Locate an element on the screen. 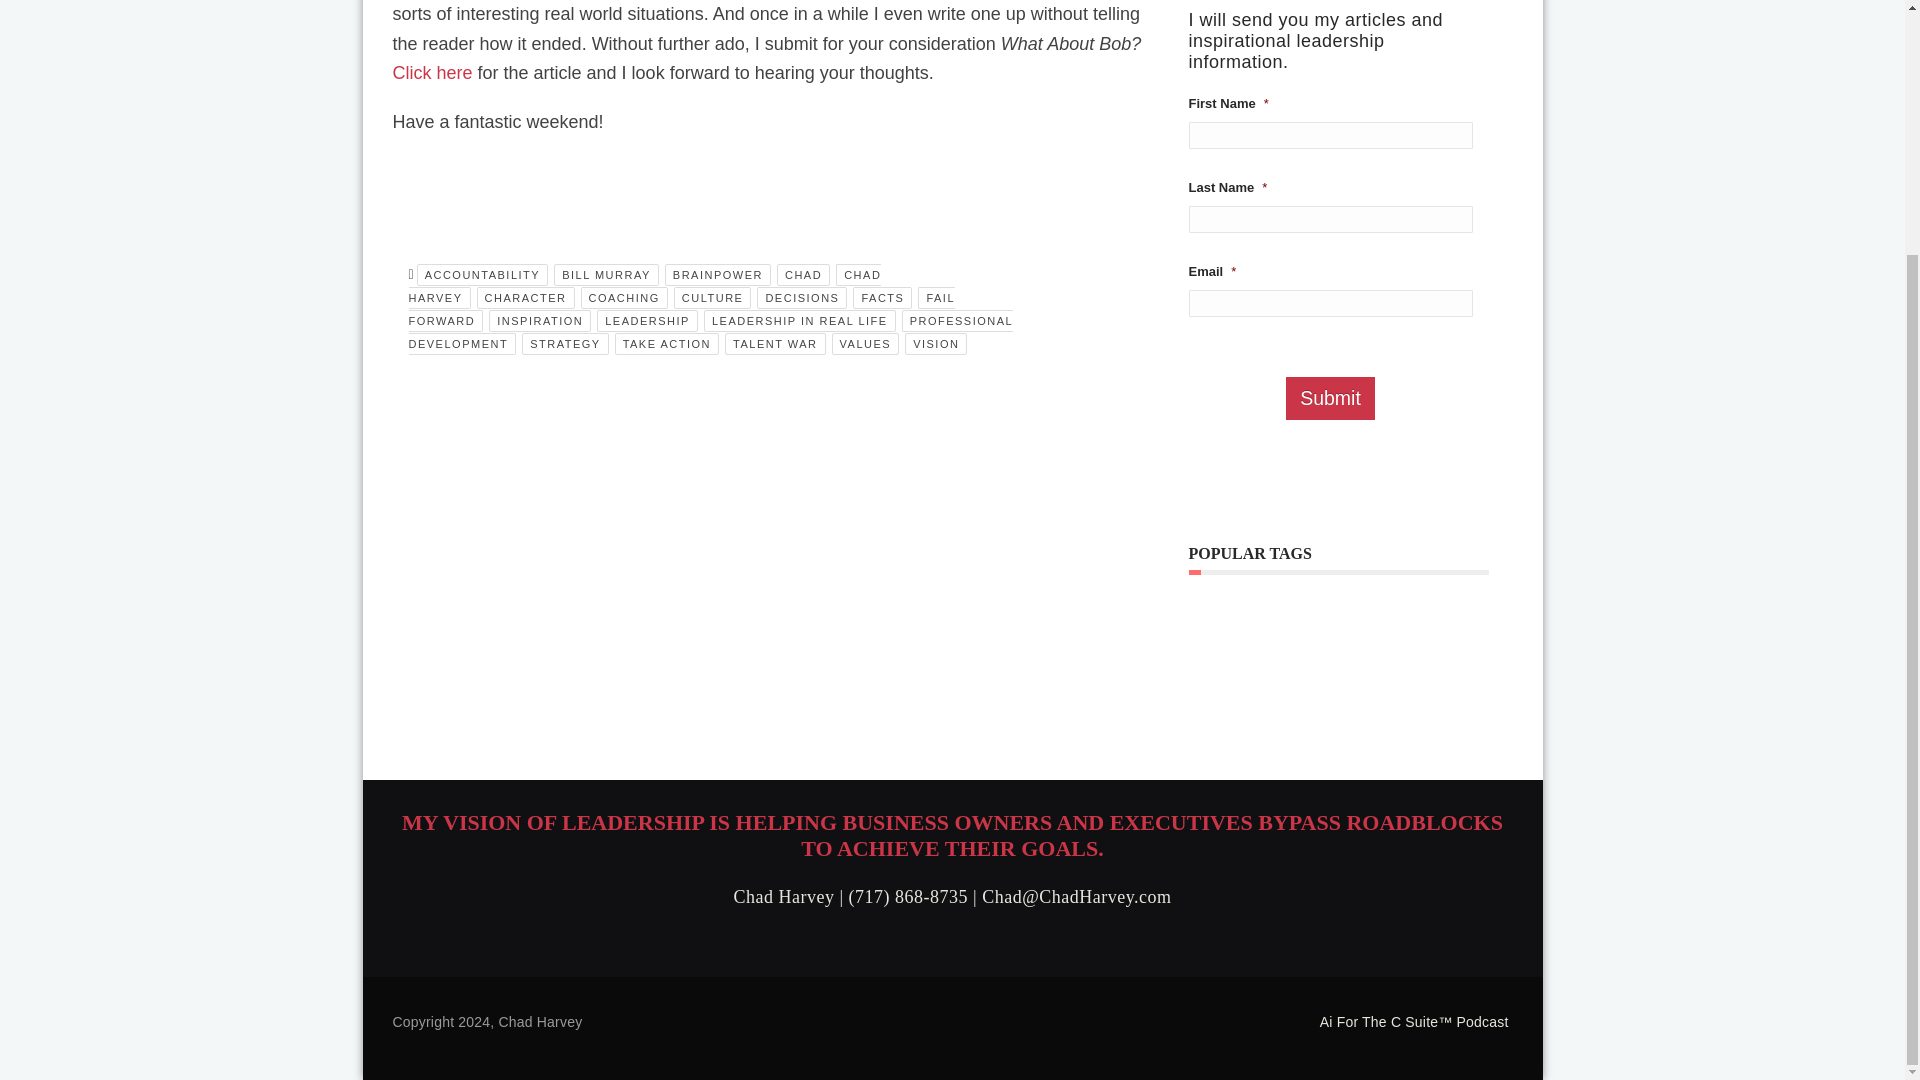  LEADERSHIP IN REAL LIFE is located at coordinates (800, 320).